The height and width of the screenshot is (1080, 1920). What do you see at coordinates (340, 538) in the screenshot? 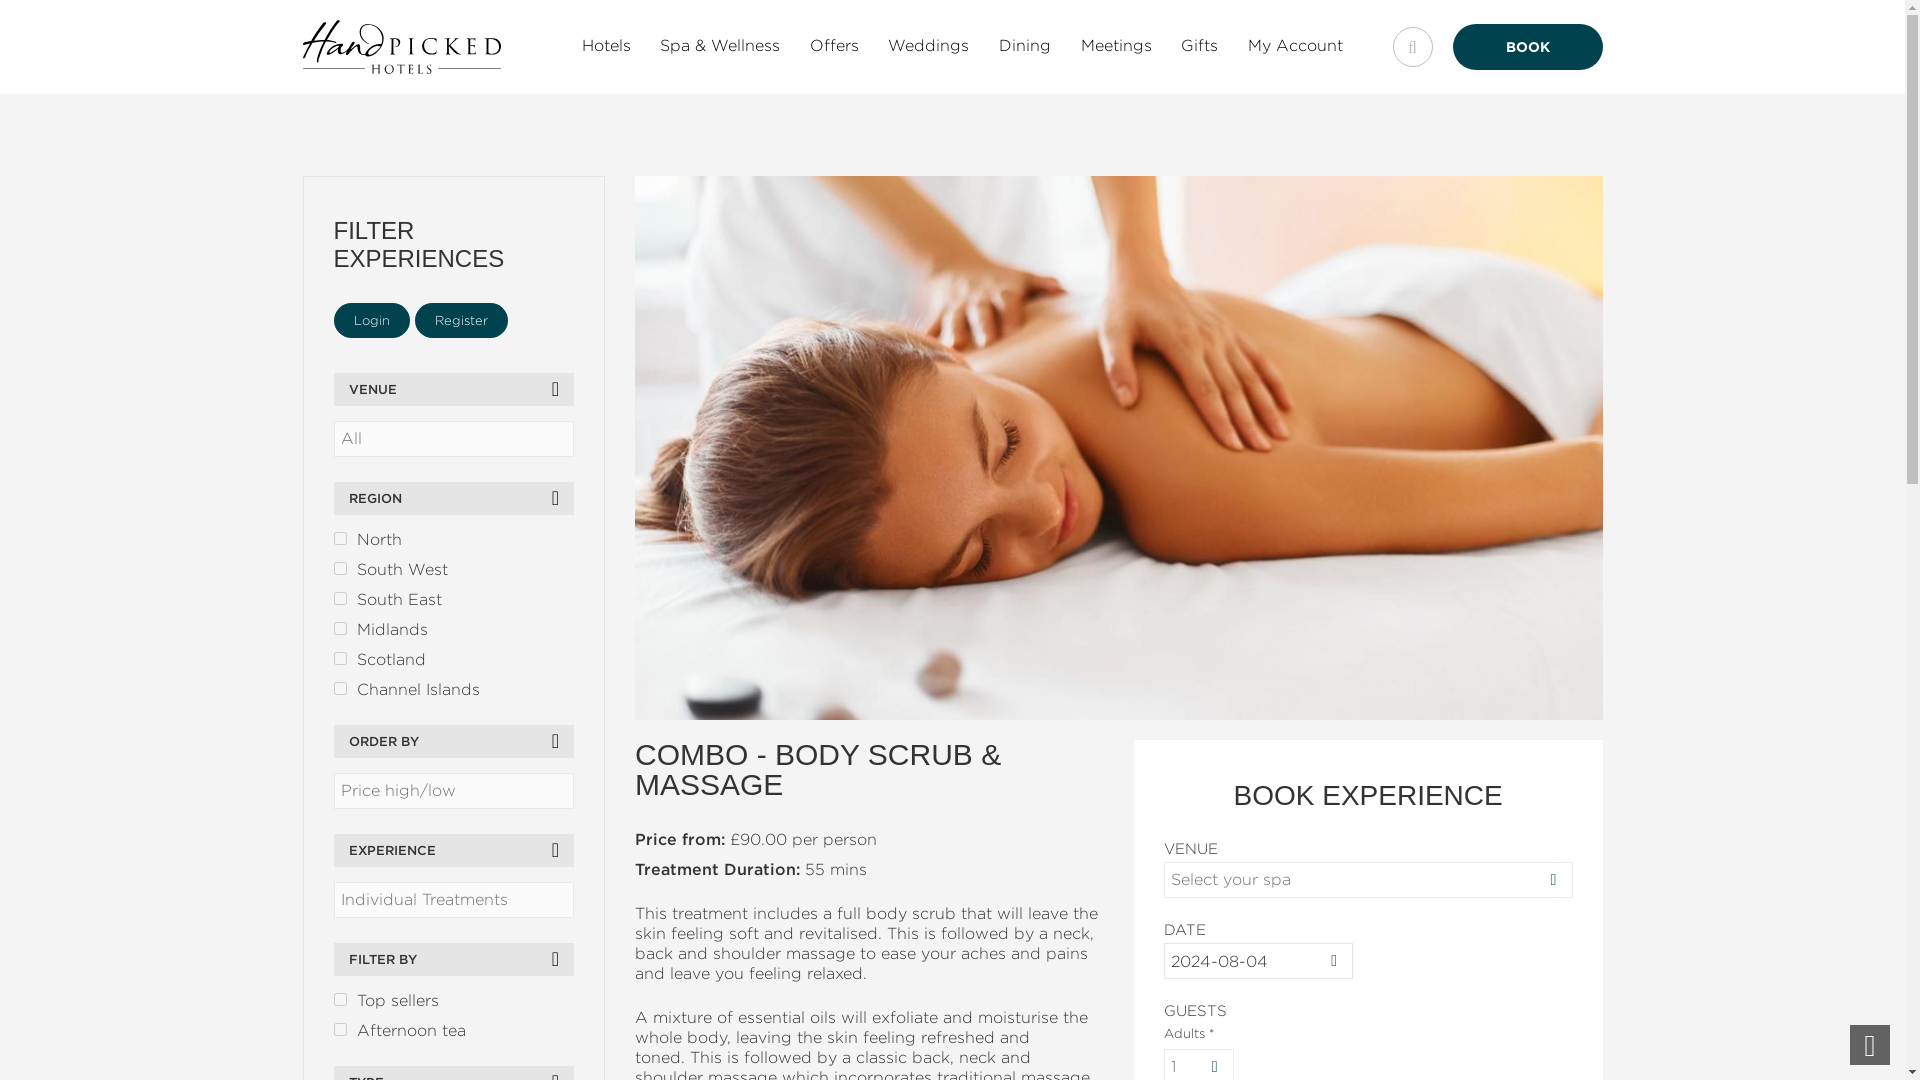
I see `north-wales` at bounding box center [340, 538].